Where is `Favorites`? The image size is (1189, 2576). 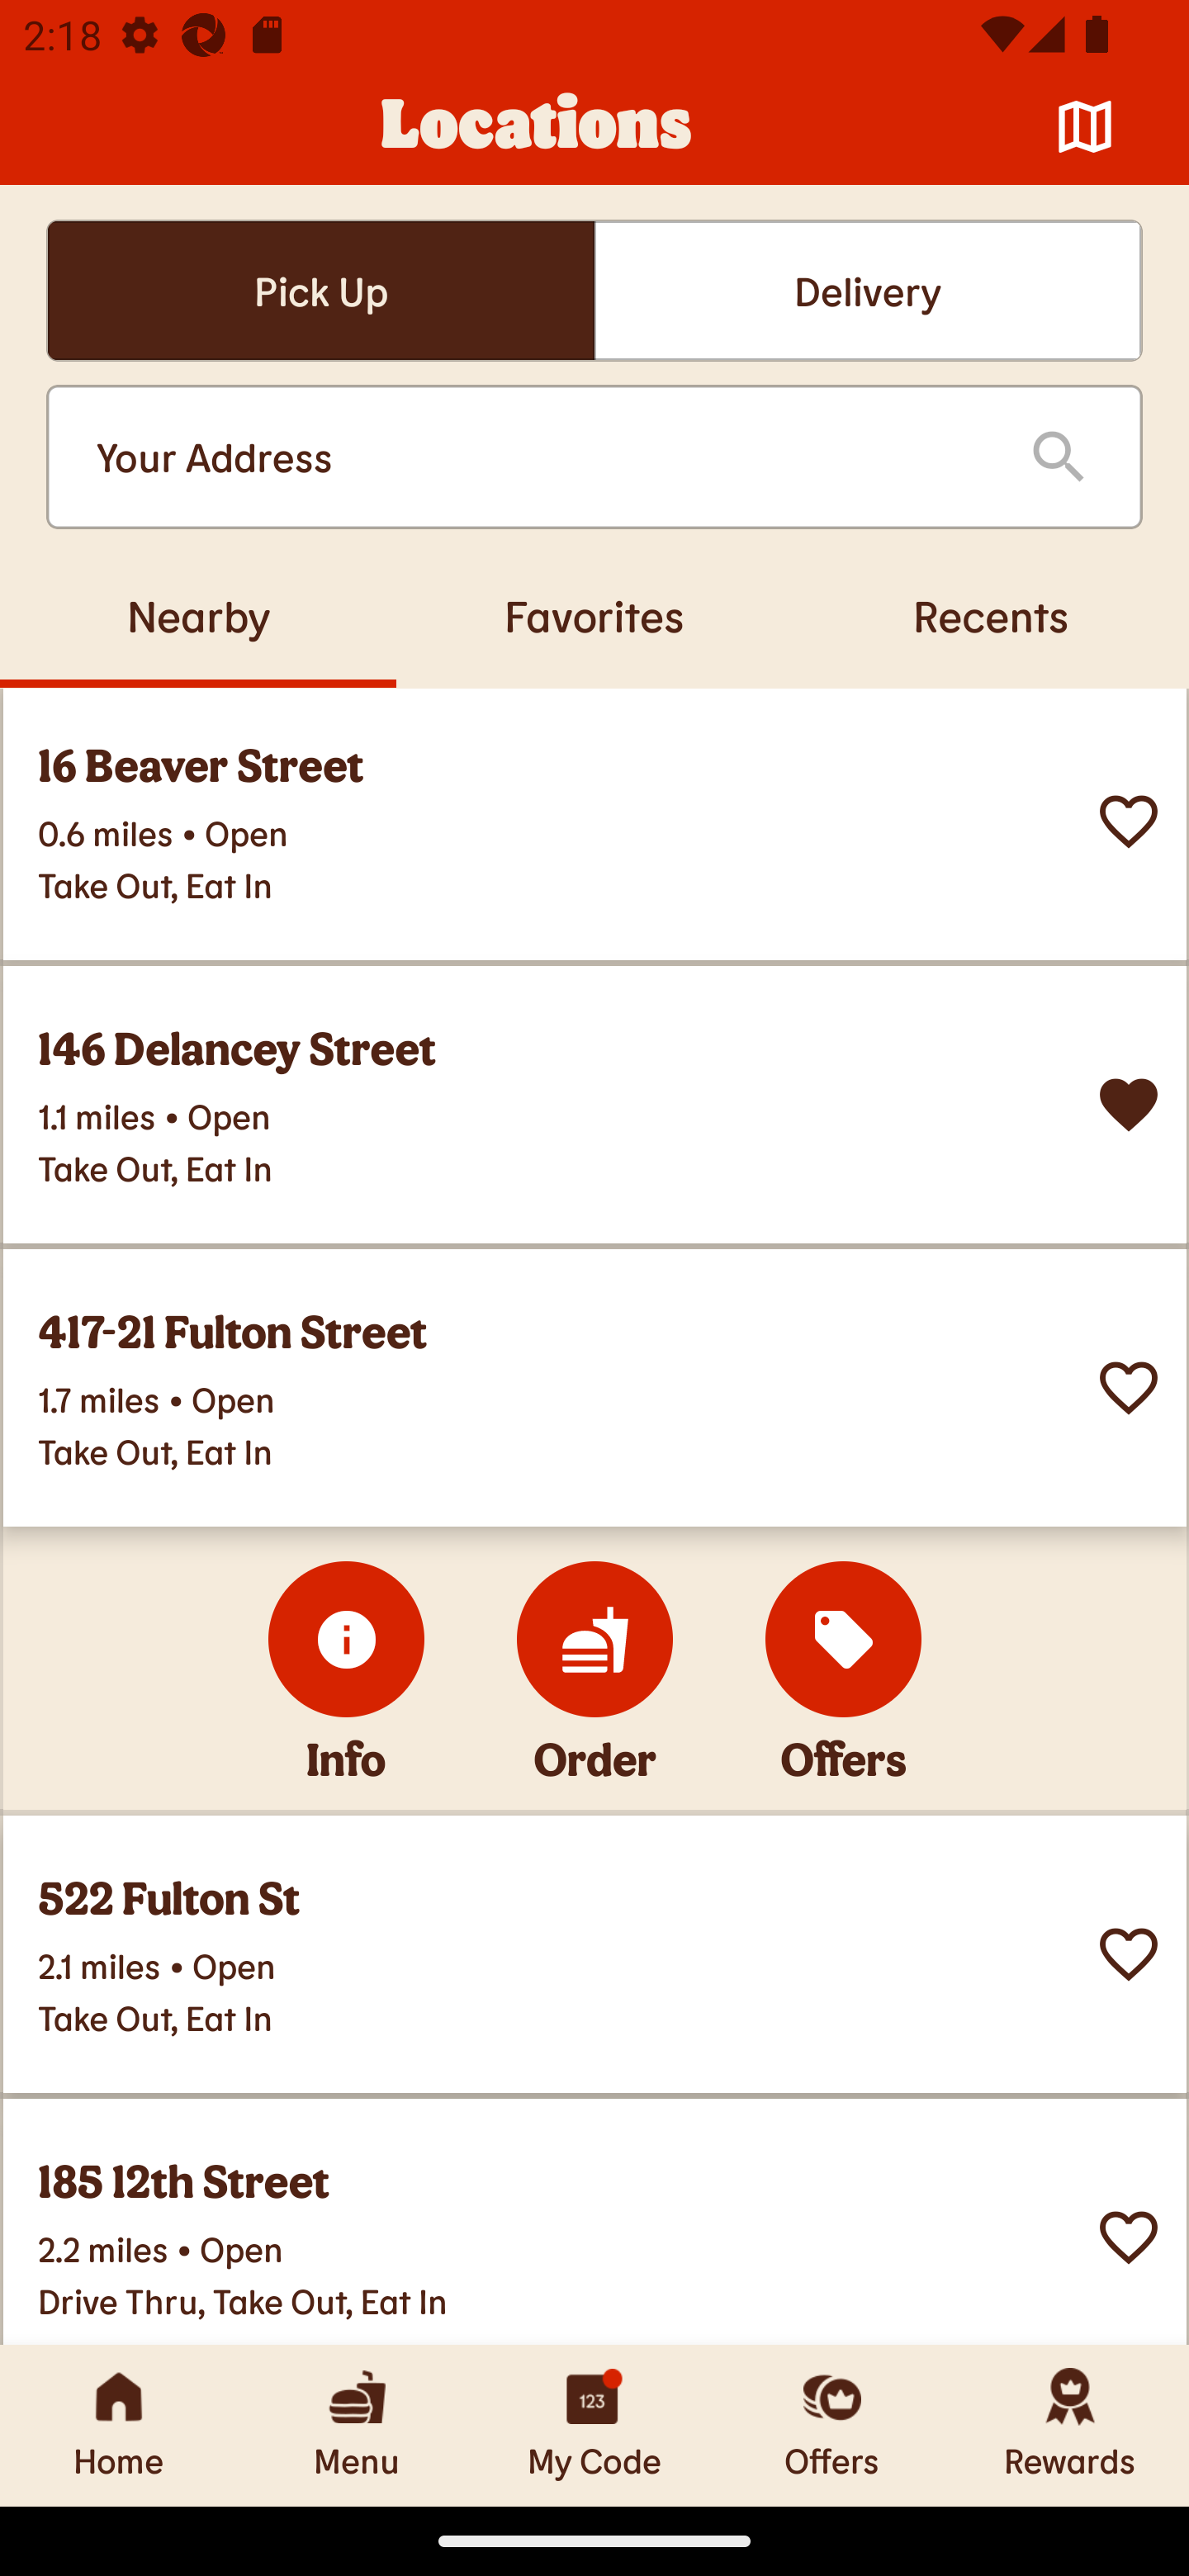
Favorites is located at coordinates (594, 615).